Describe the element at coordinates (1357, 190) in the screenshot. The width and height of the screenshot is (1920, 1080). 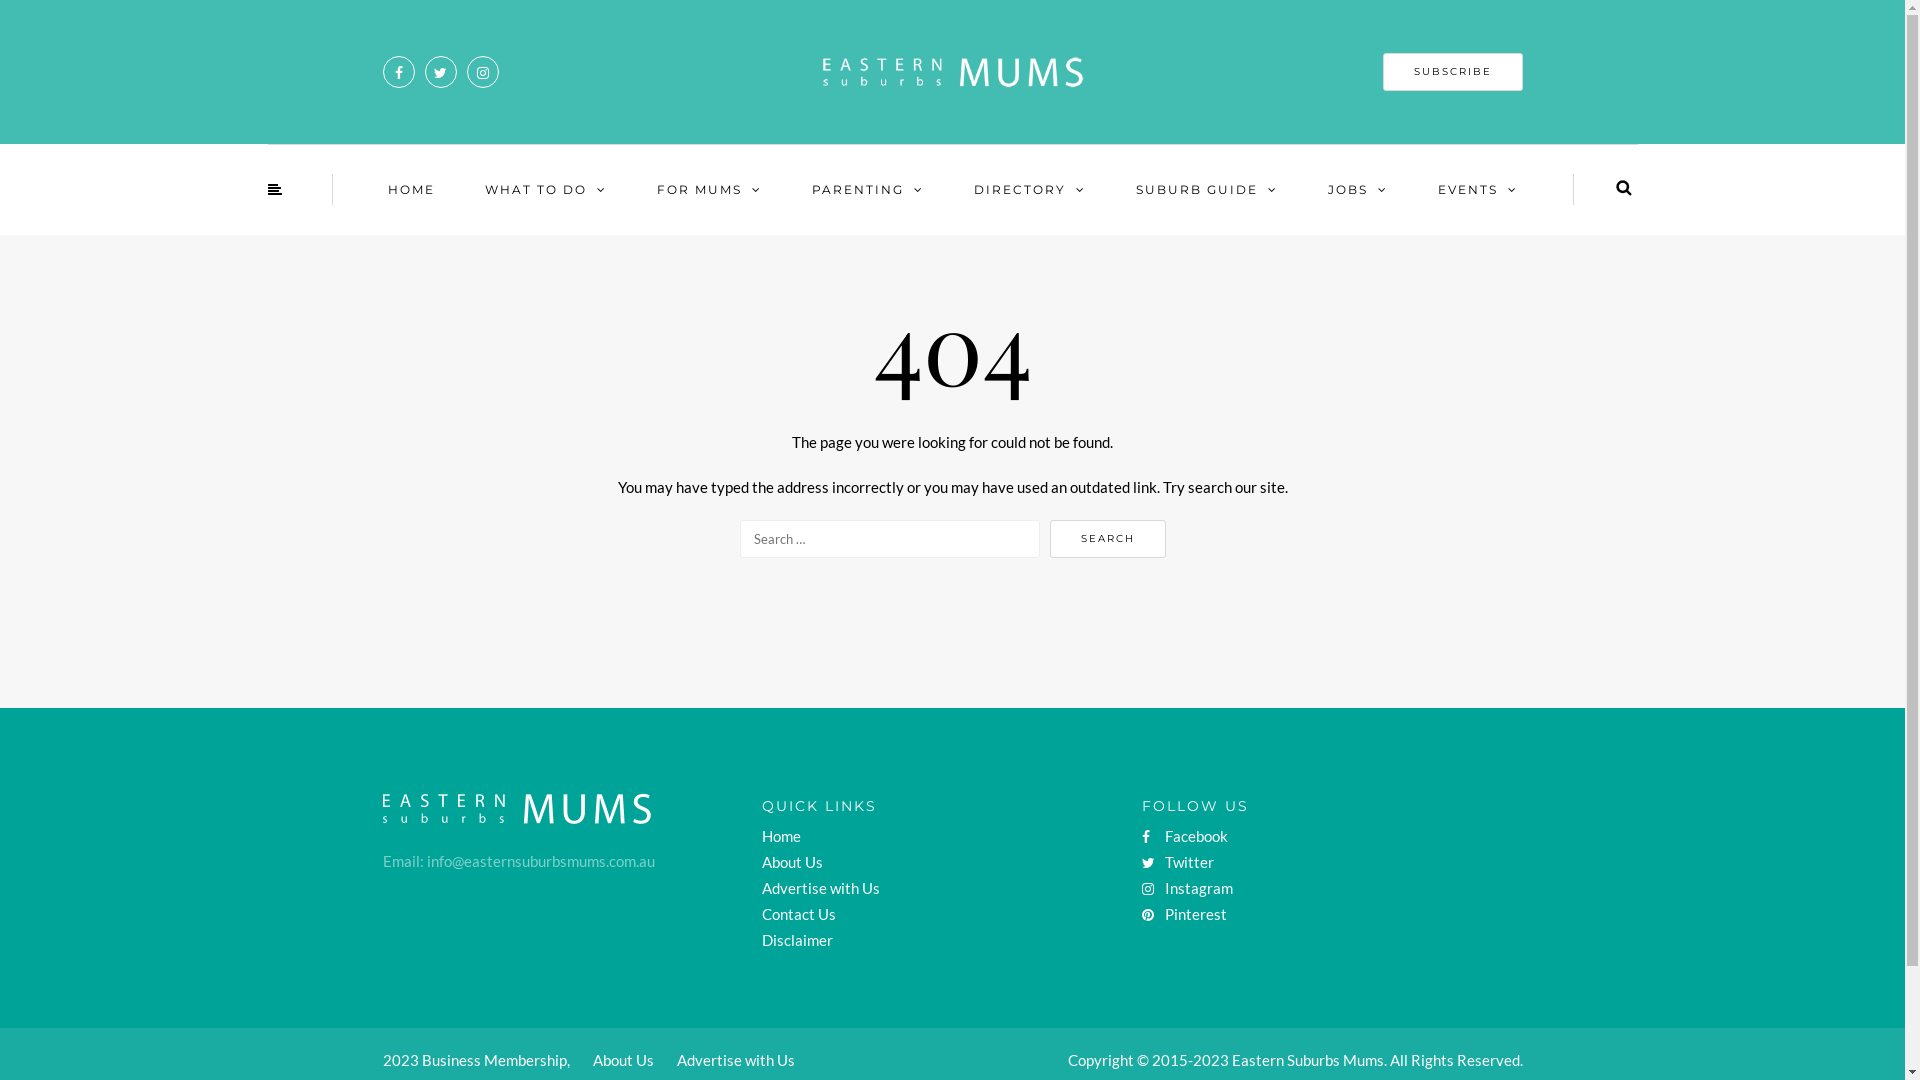
I see `JOBS` at that location.